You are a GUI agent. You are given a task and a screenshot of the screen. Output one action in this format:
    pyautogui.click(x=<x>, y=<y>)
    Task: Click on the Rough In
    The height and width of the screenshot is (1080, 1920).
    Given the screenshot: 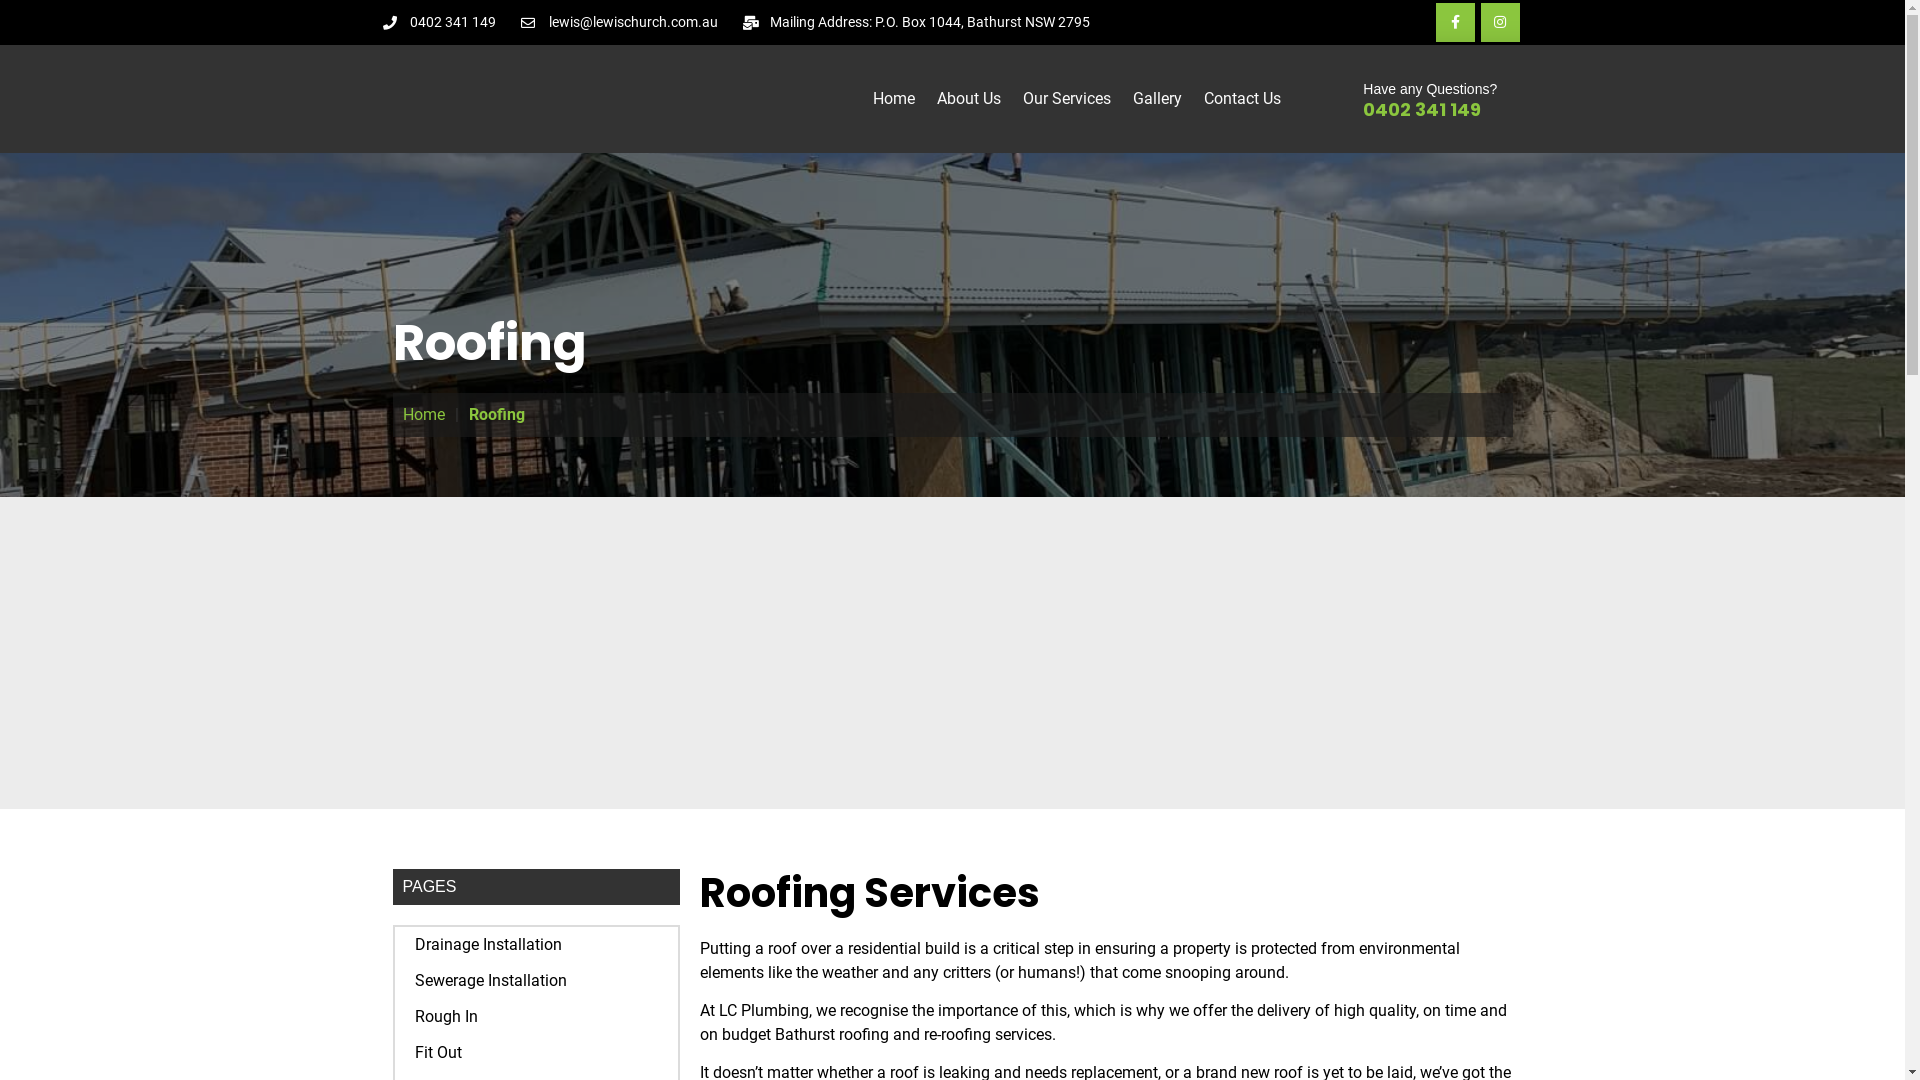 What is the action you would take?
    pyautogui.click(x=536, y=1017)
    